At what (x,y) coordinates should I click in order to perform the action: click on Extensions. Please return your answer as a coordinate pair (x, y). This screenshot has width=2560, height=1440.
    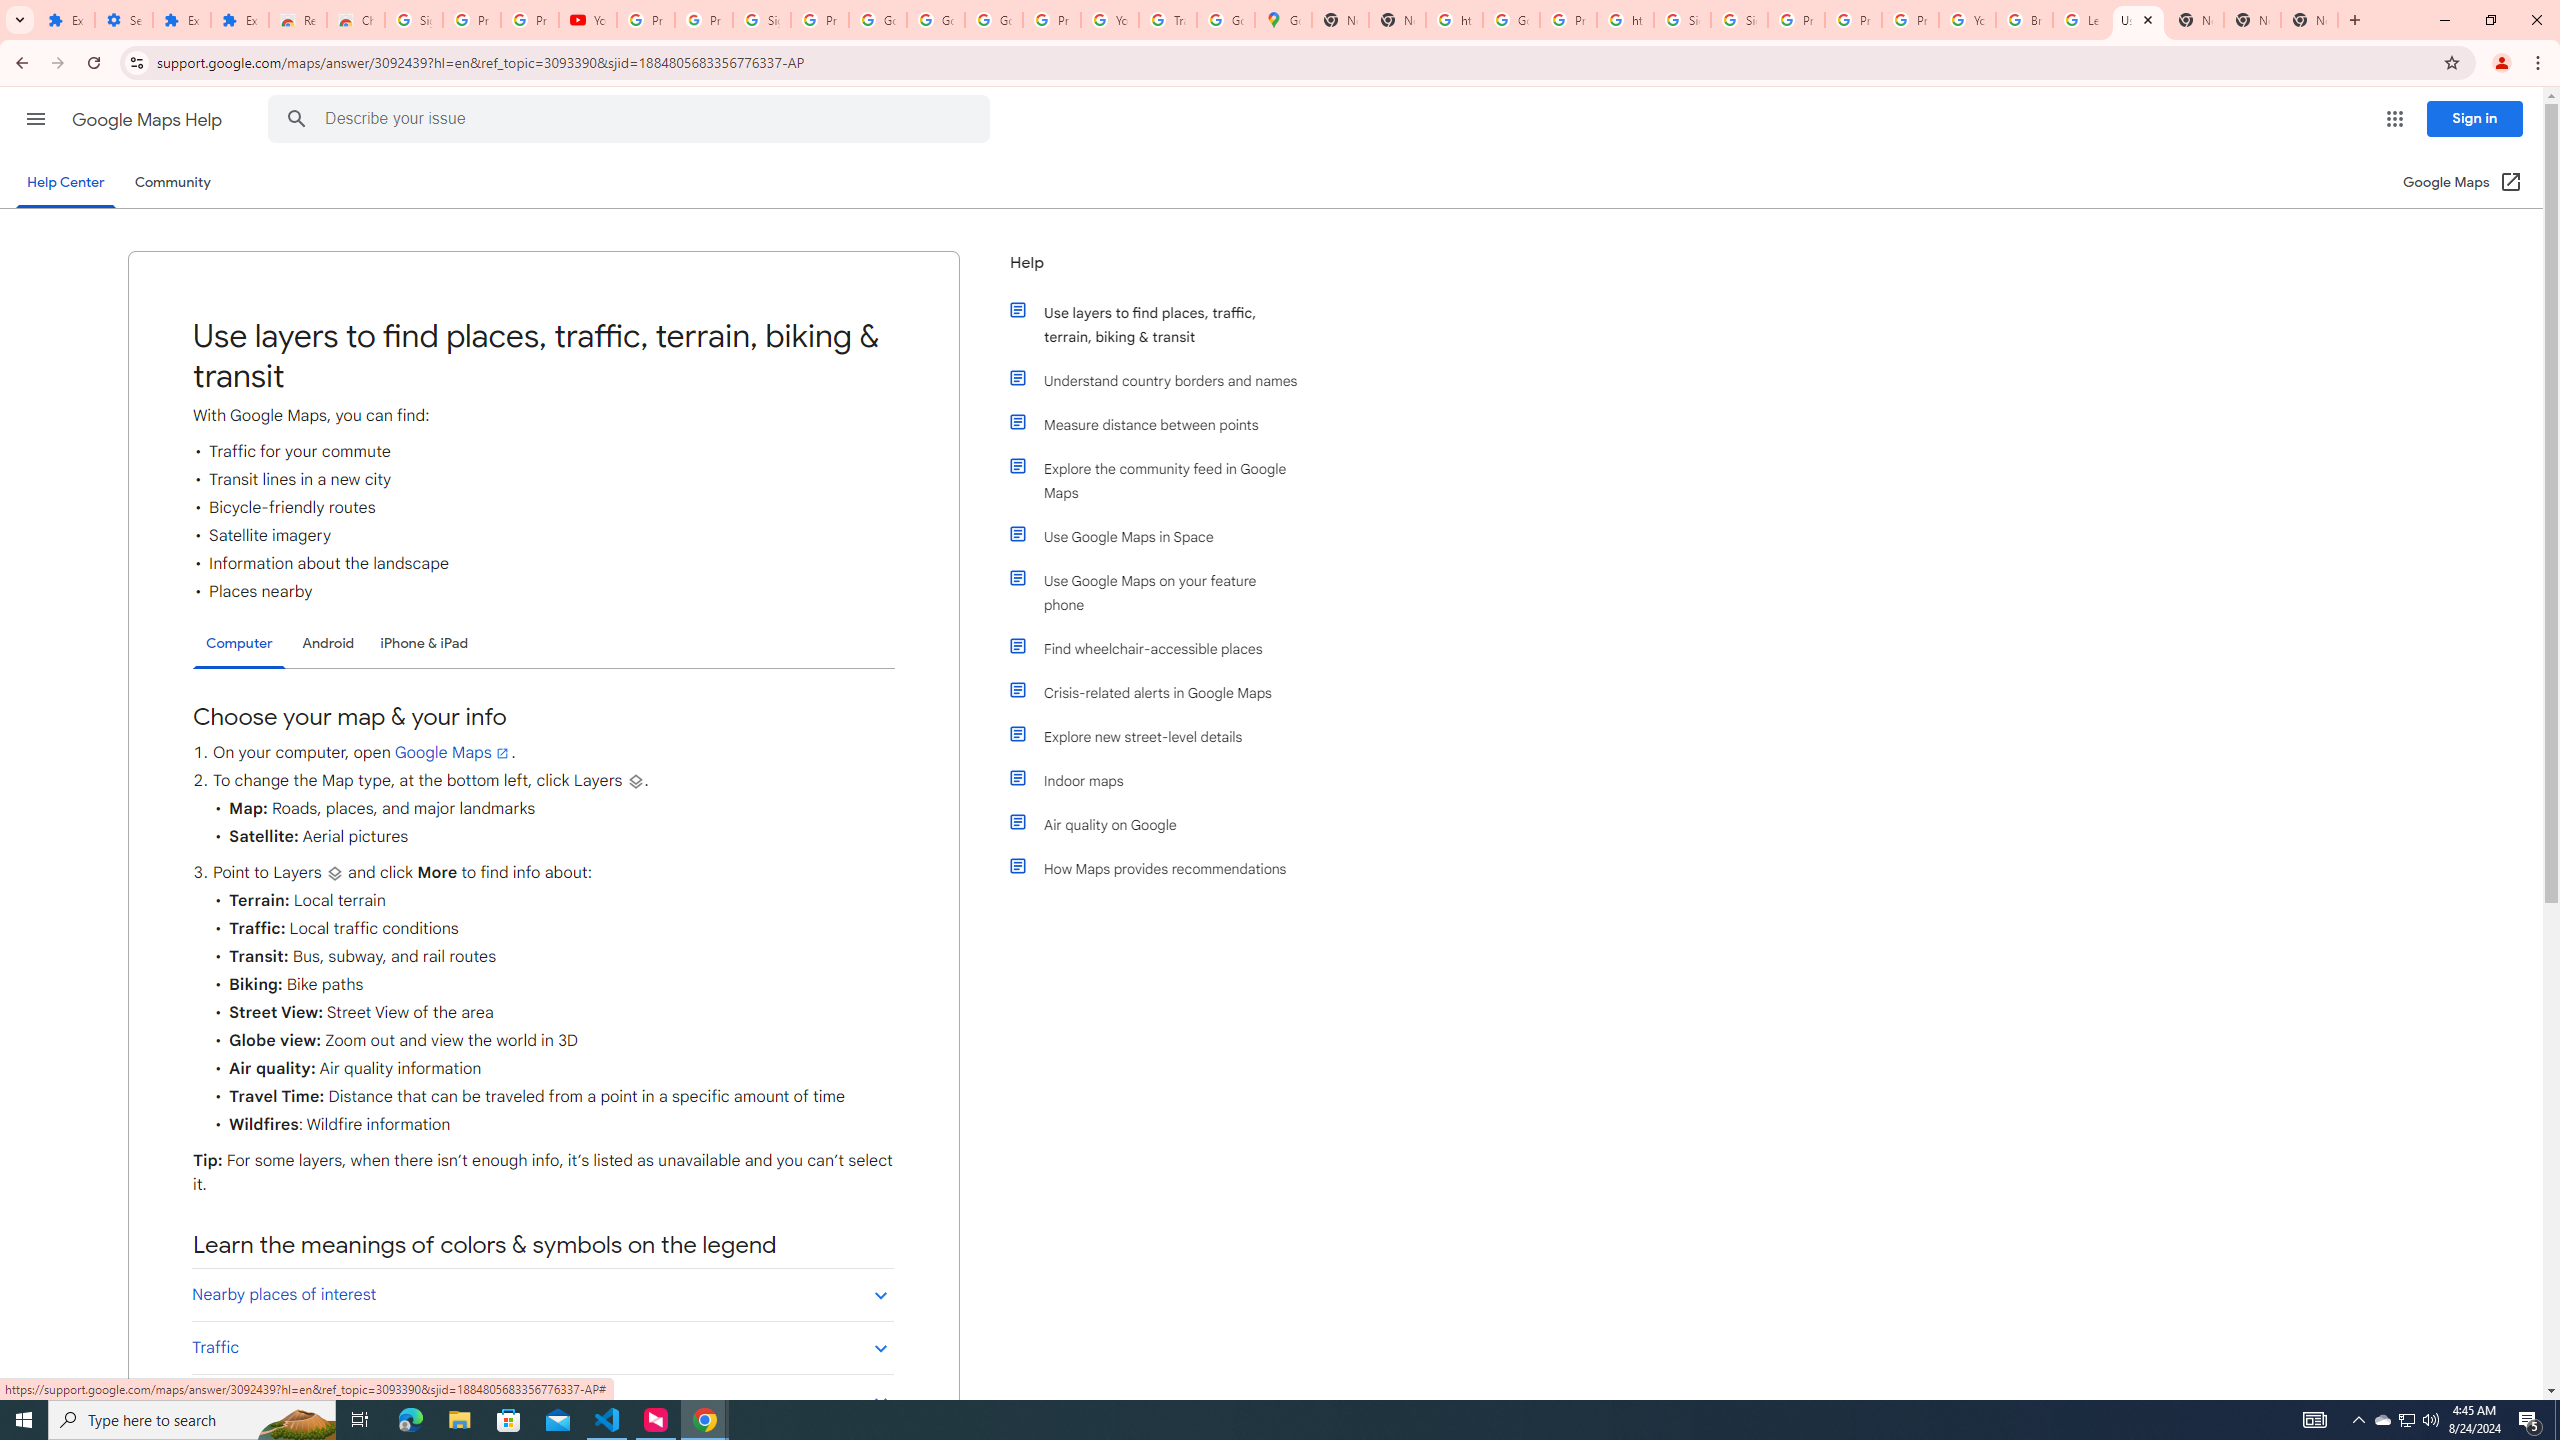
    Looking at the image, I should click on (66, 20).